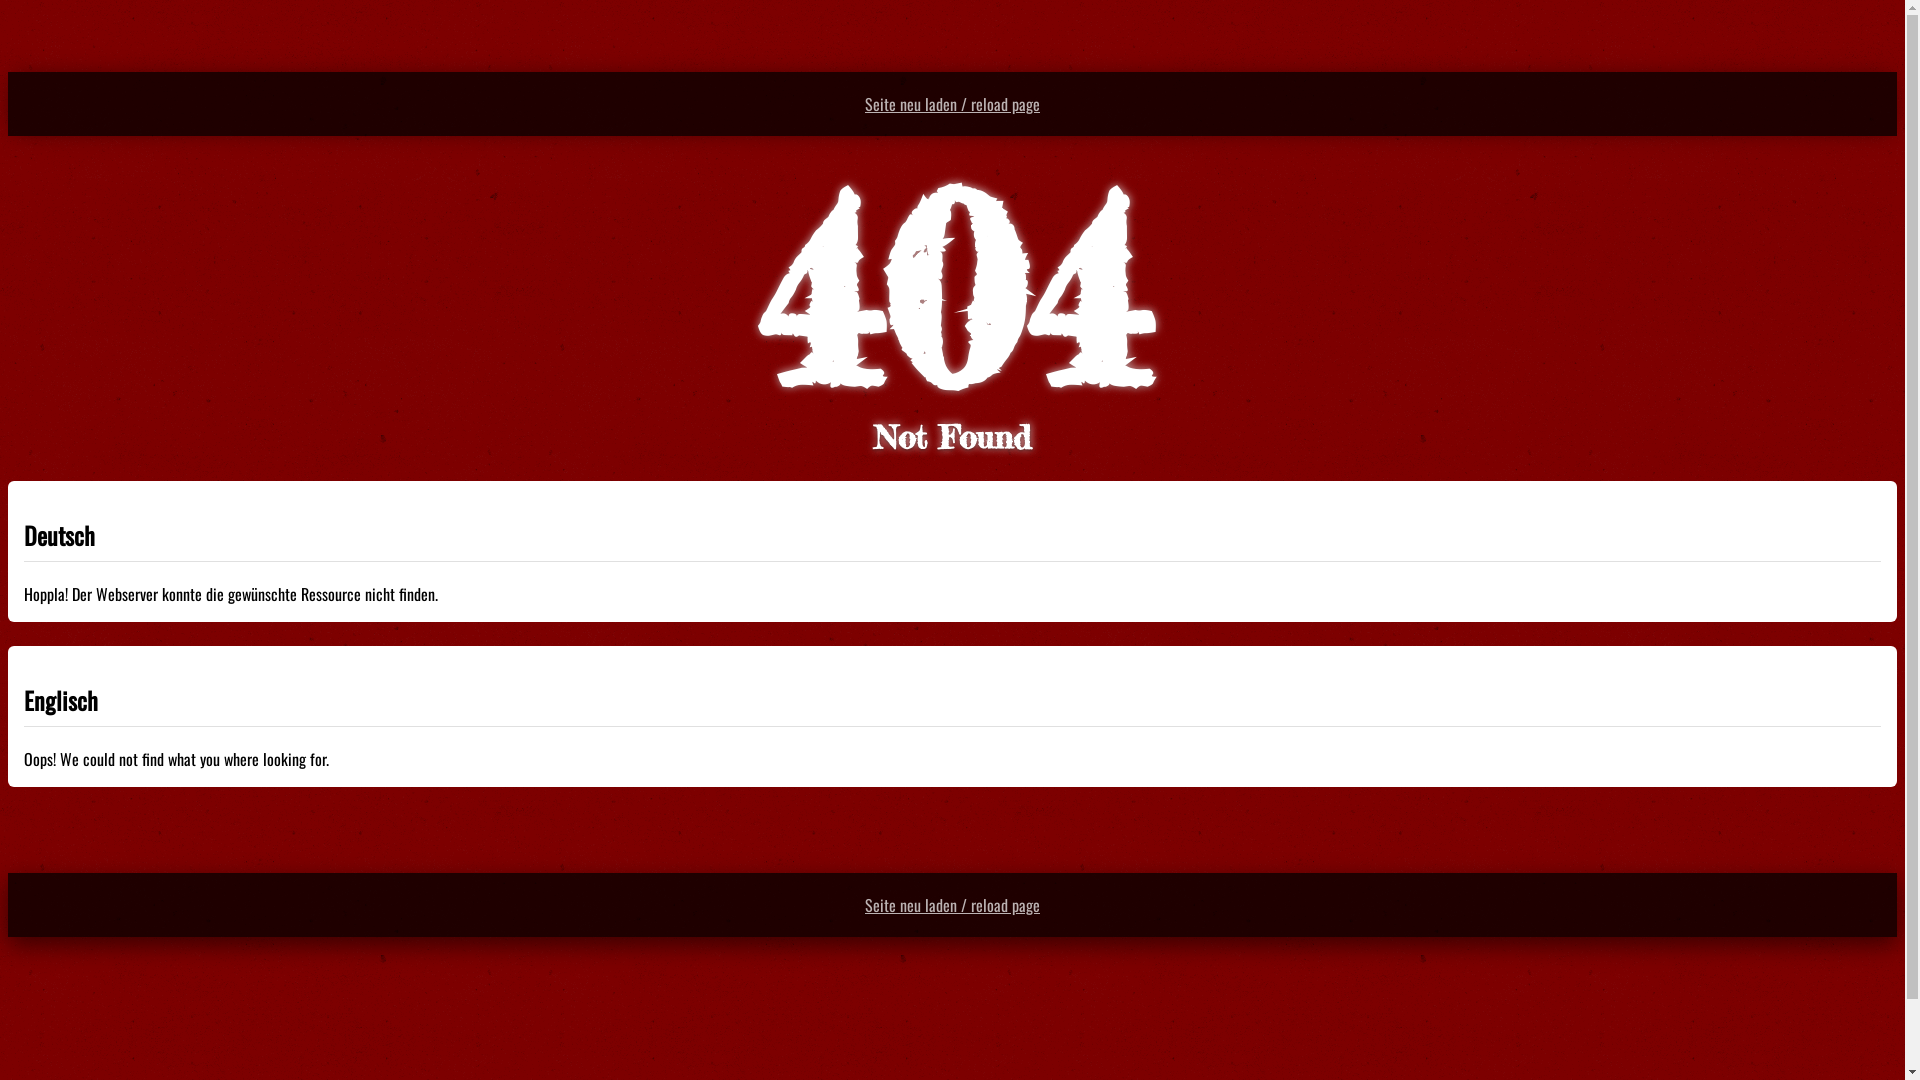 The height and width of the screenshot is (1080, 1920). What do you see at coordinates (952, 104) in the screenshot?
I see `Seite neu laden / reload page` at bounding box center [952, 104].